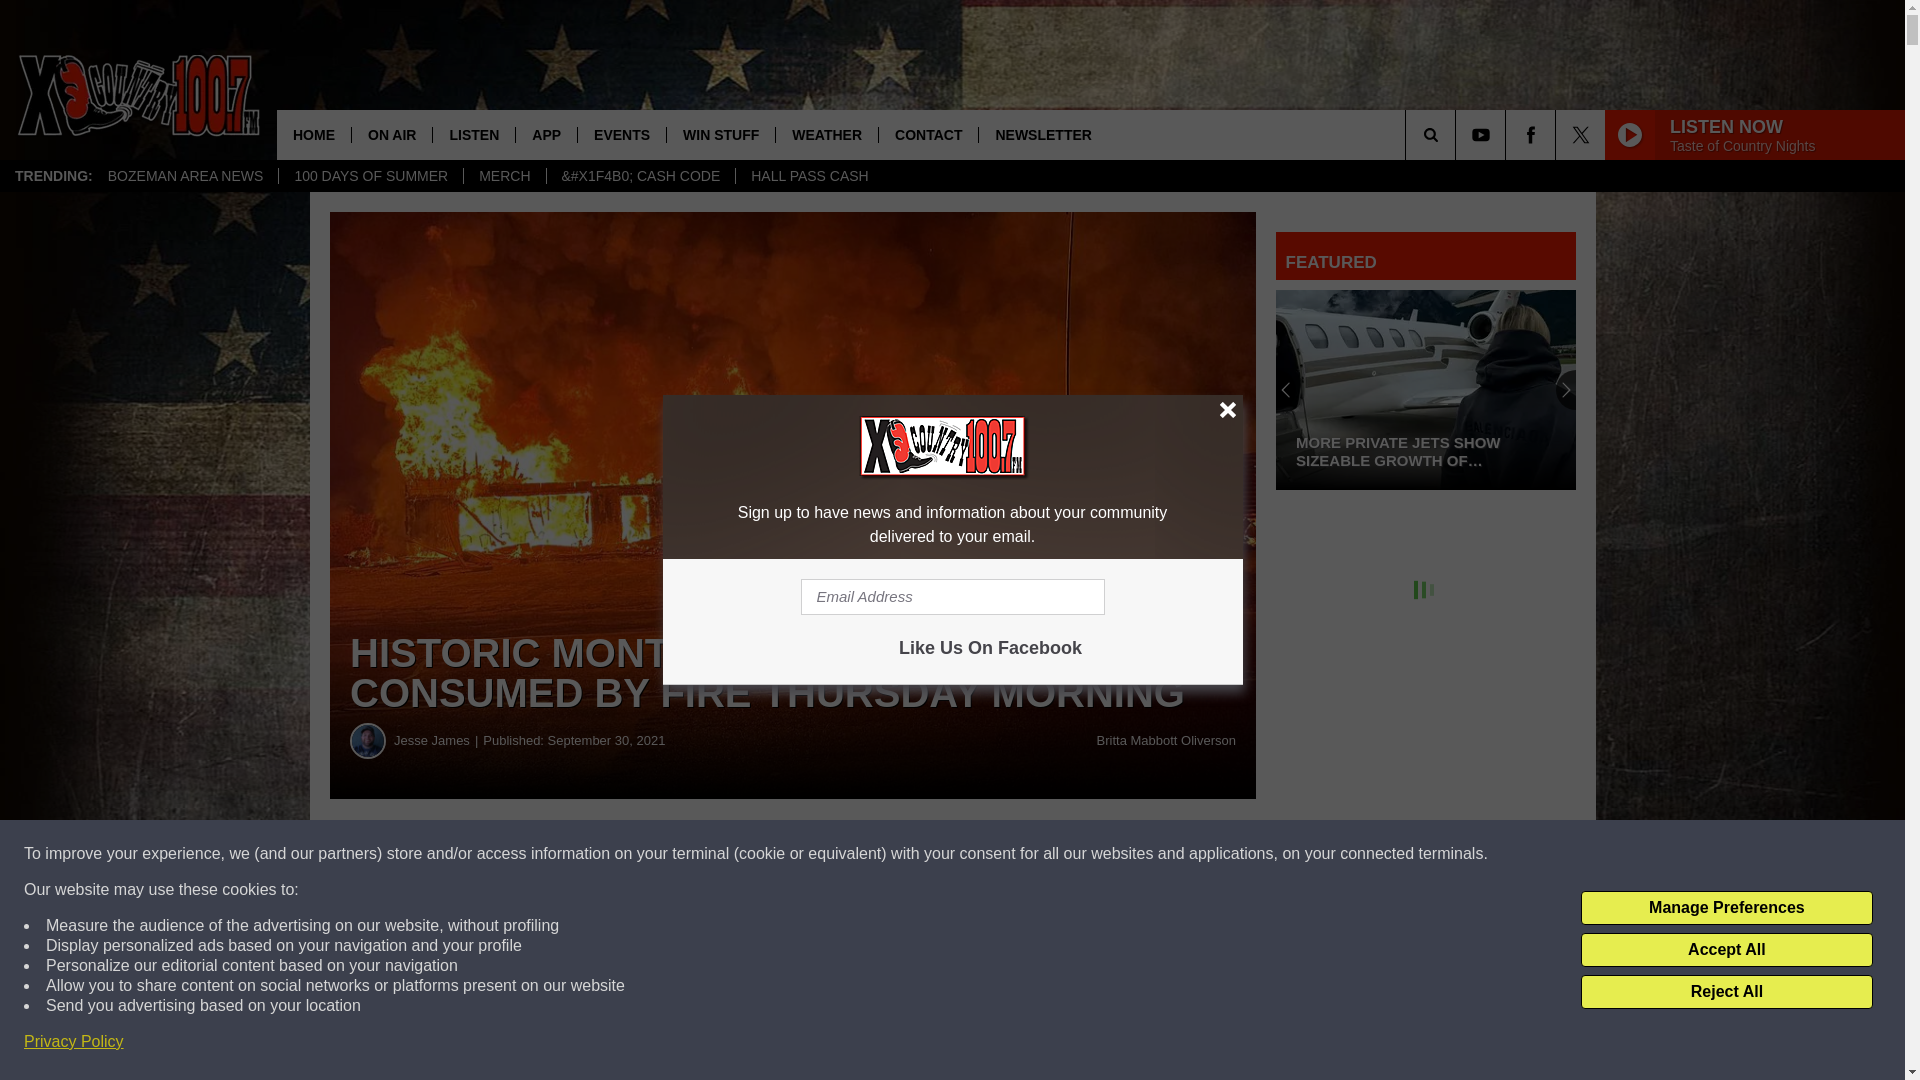  What do you see at coordinates (978, 854) in the screenshot?
I see `Share on Twitter` at bounding box center [978, 854].